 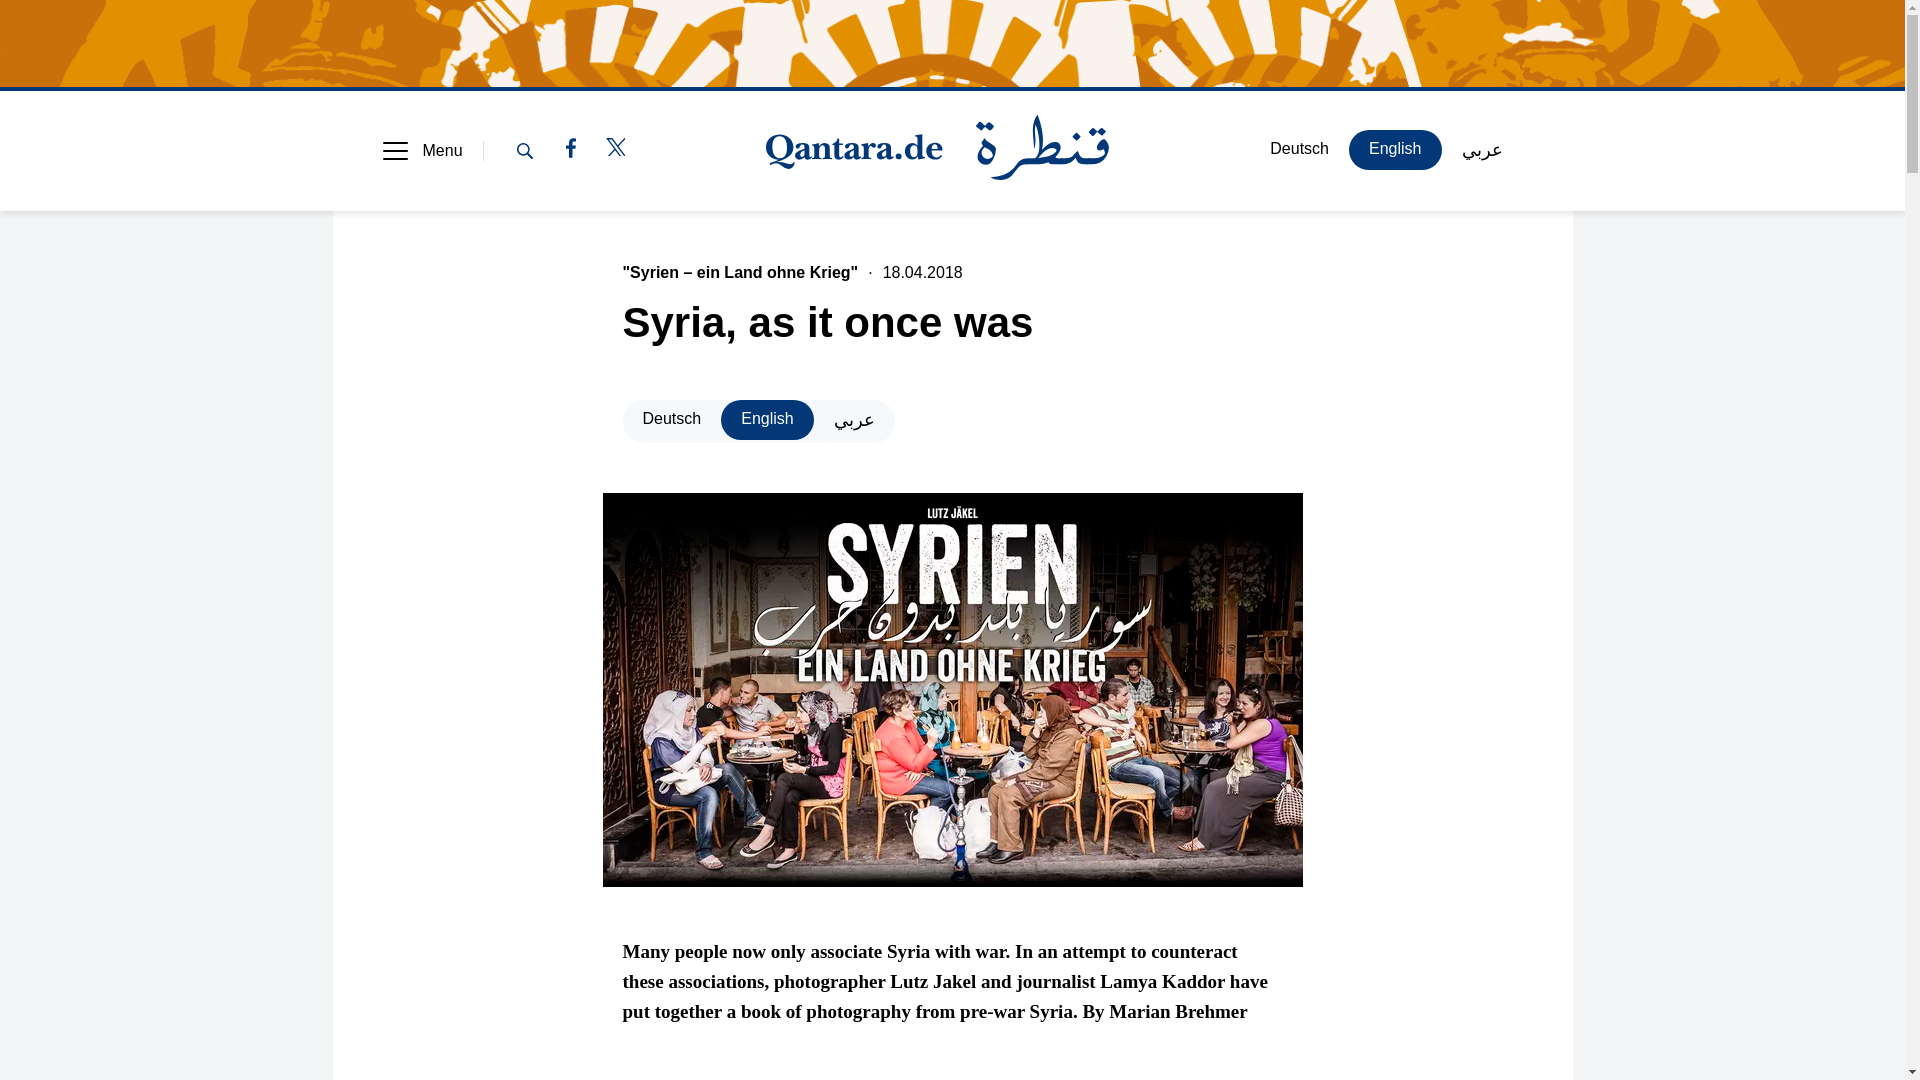 I want to click on Home, so click(x=938, y=150).